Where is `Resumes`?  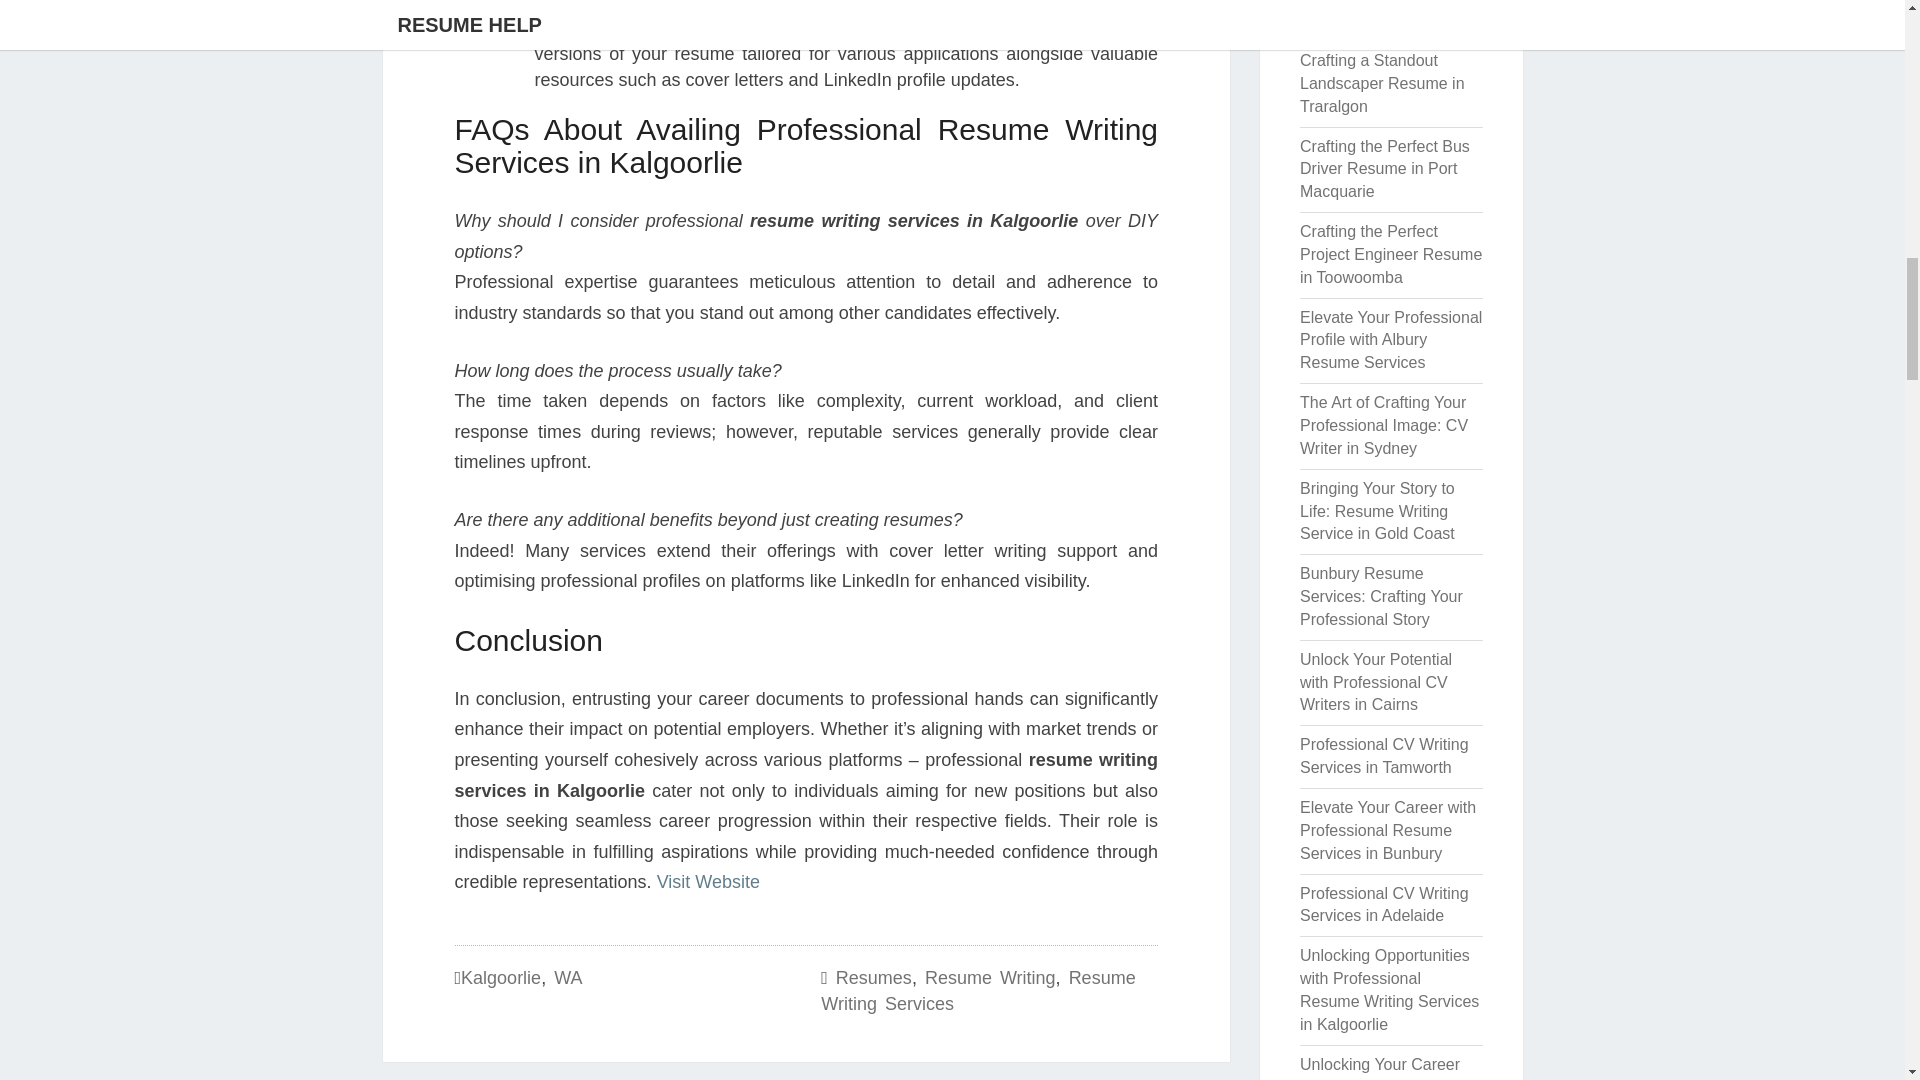 Resumes is located at coordinates (874, 978).